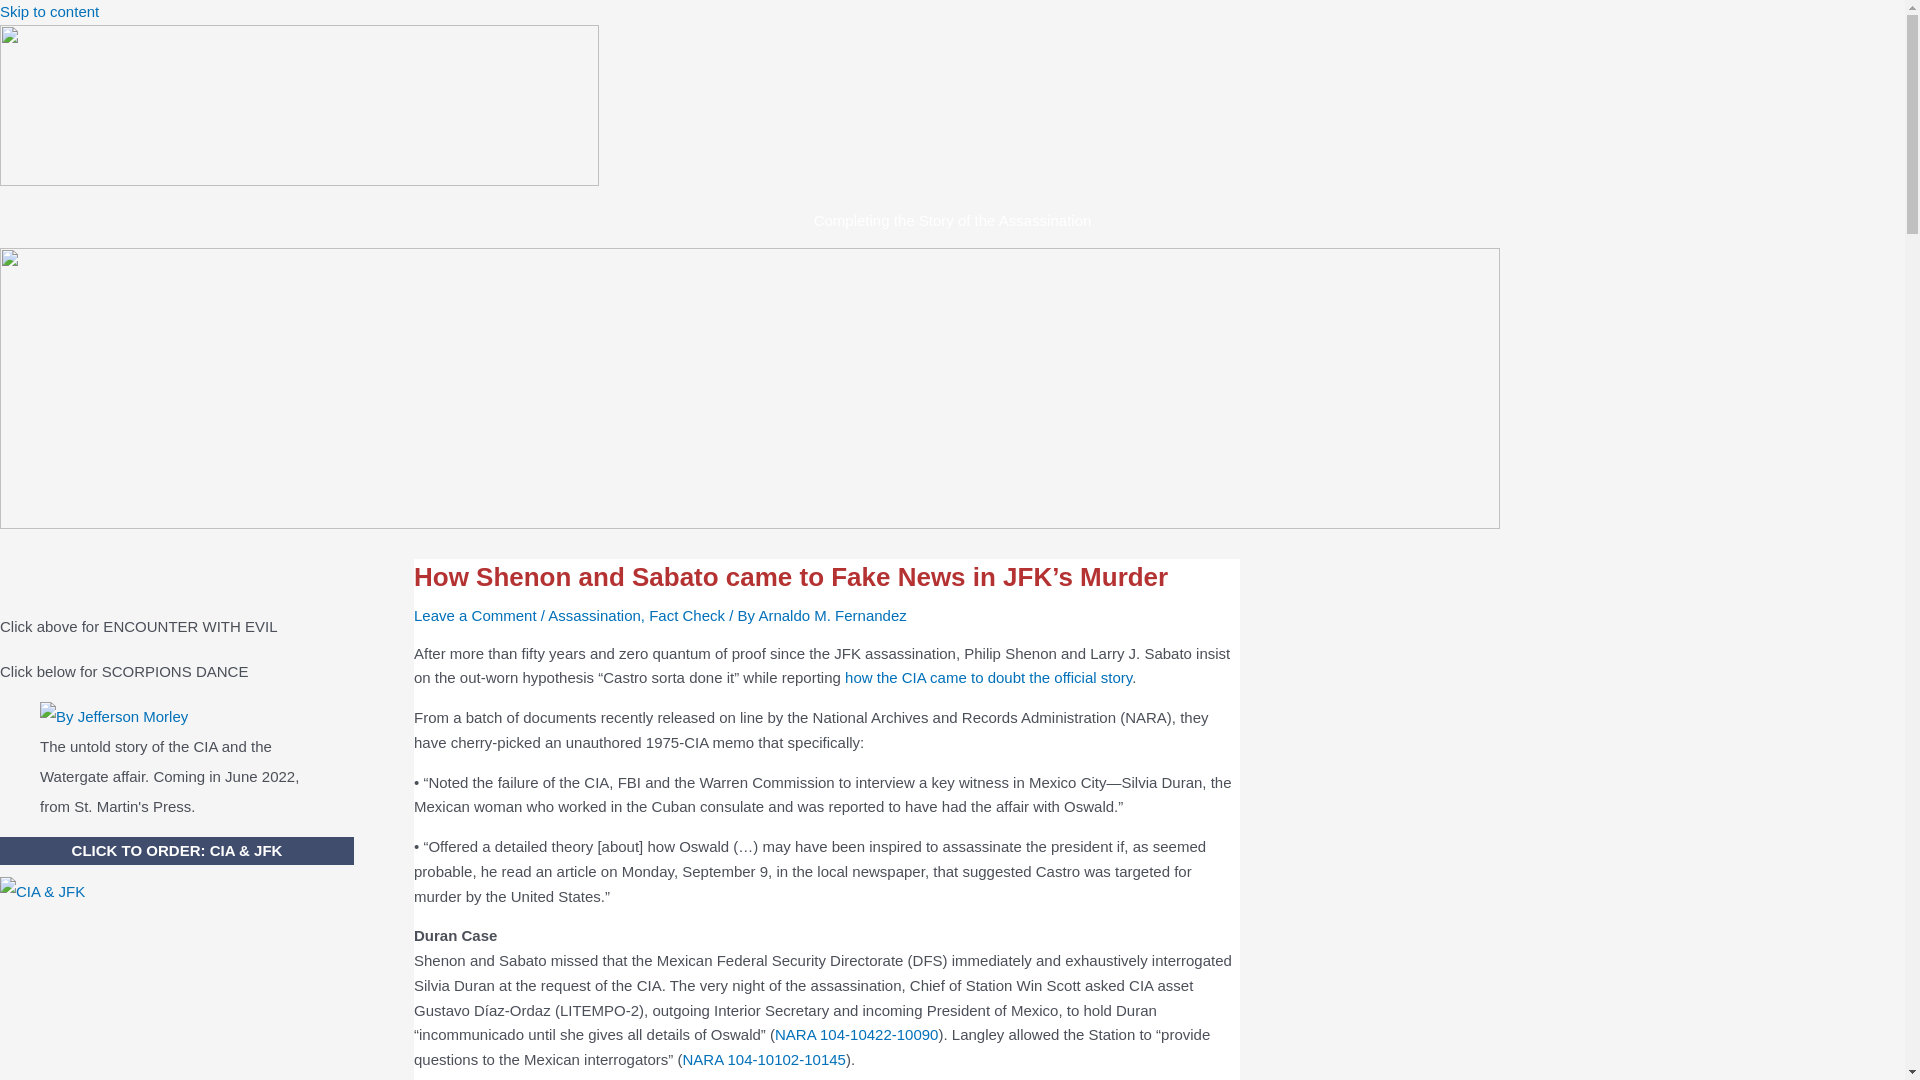 The height and width of the screenshot is (1080, 1920). Describe the element at coordinates (832, 615) in the screenshot. I see `Arnaldo M. Fernandez` at that location.